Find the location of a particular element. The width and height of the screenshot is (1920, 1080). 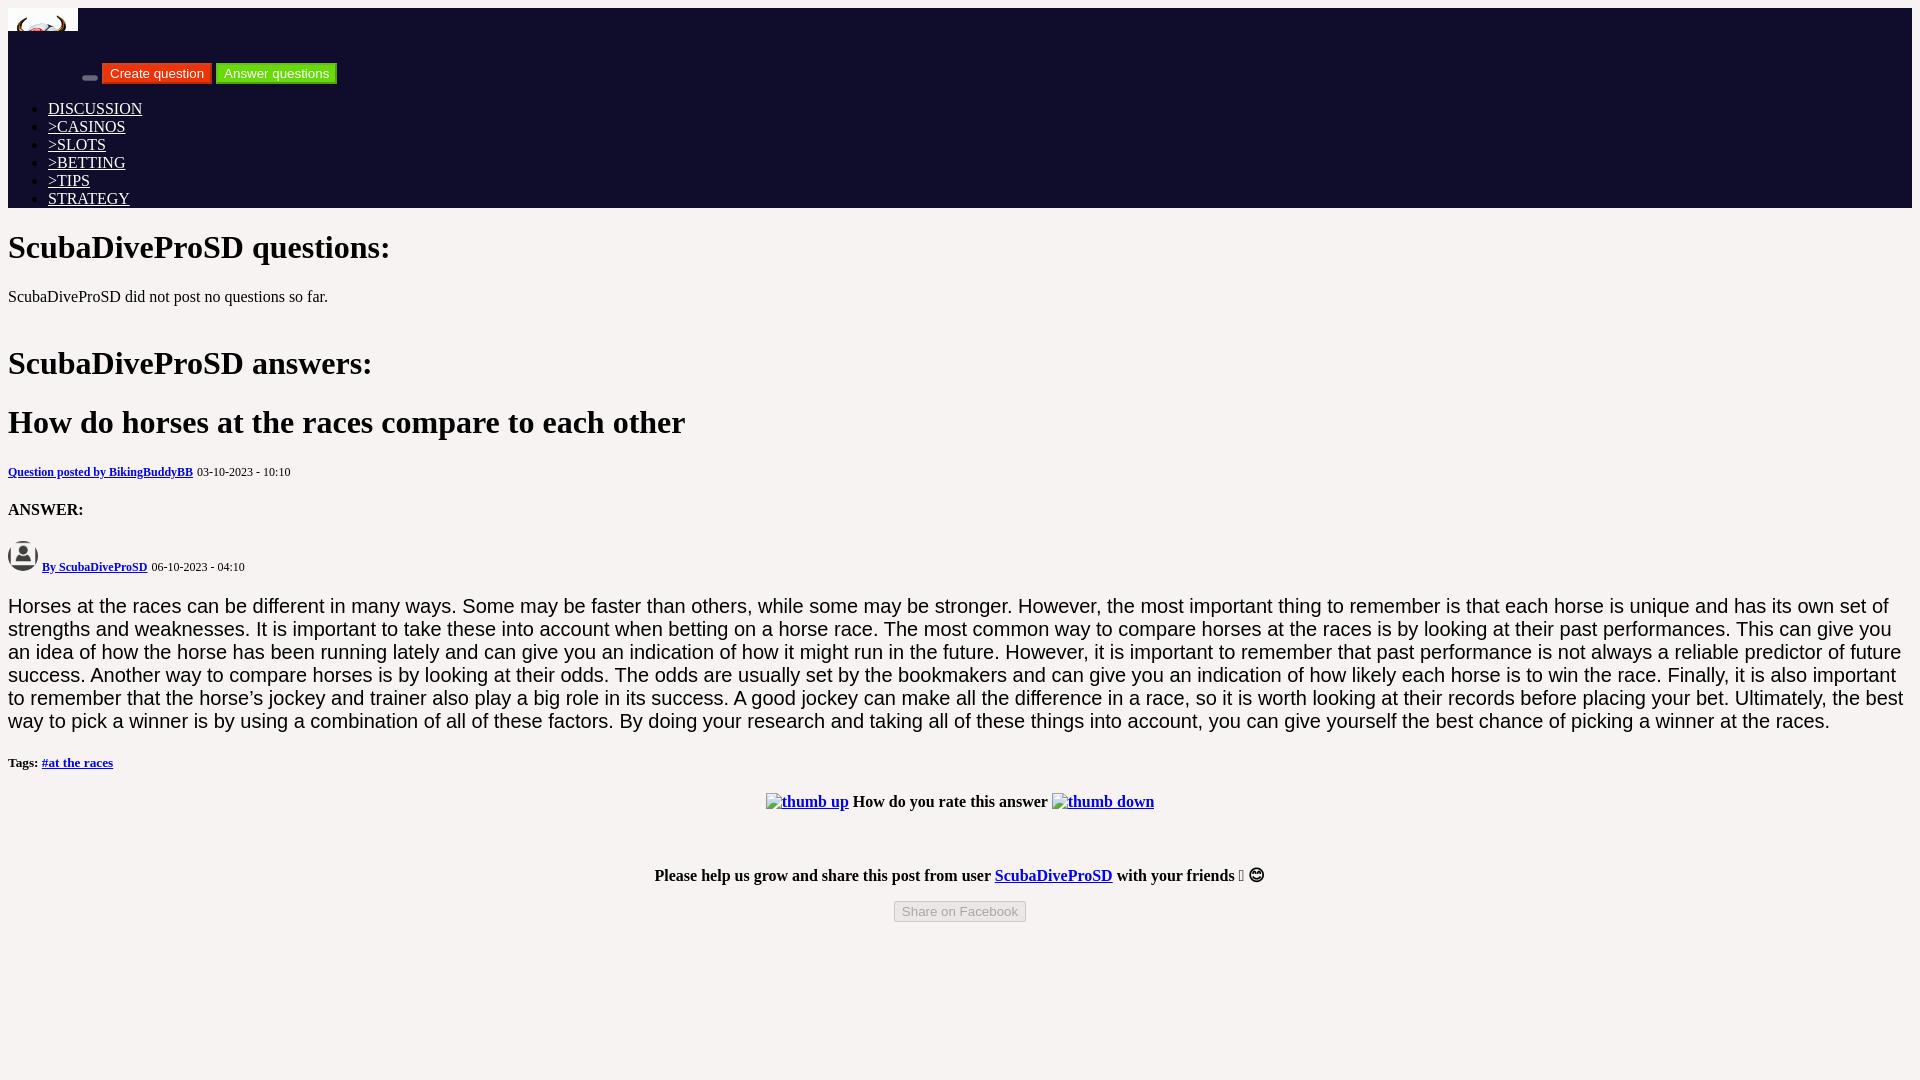

By ScubaDiveProSD is located at coordinates (94, 565).